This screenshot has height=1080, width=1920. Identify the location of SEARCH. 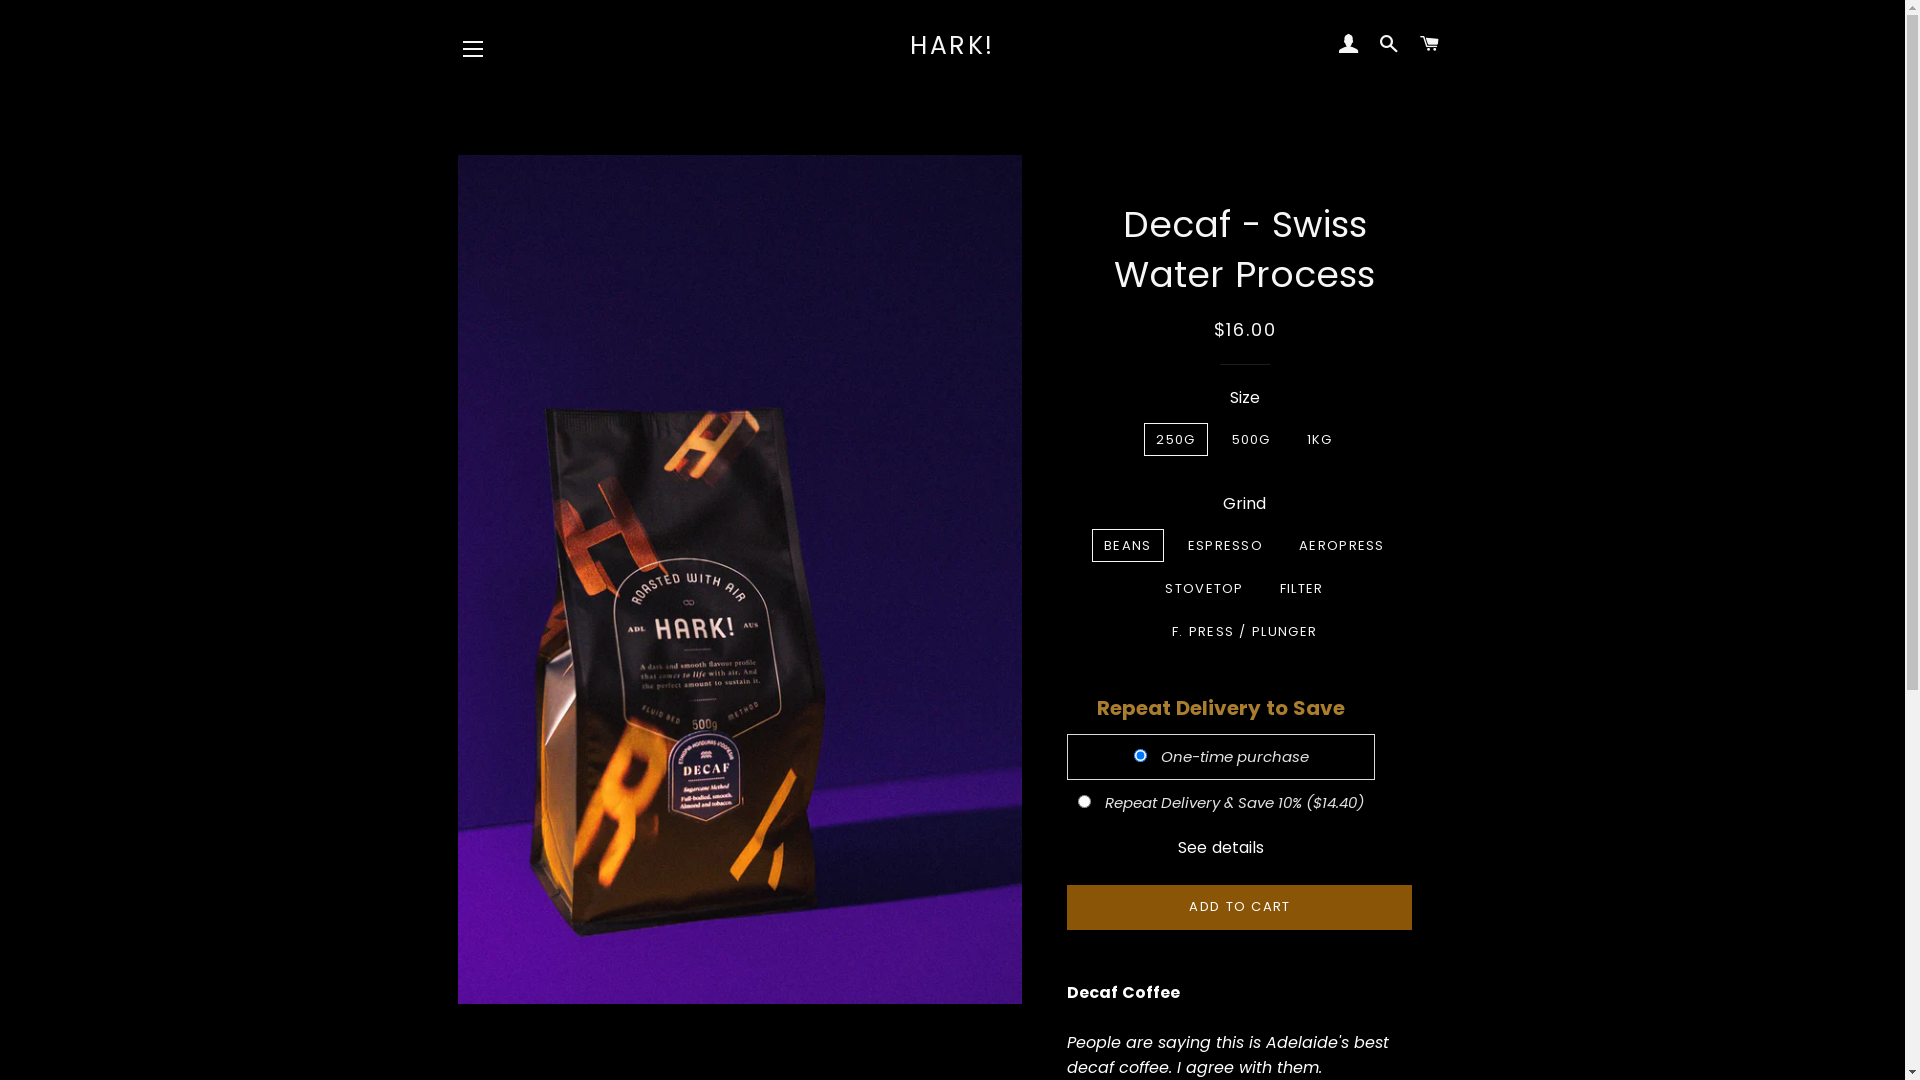
(1390, 45).